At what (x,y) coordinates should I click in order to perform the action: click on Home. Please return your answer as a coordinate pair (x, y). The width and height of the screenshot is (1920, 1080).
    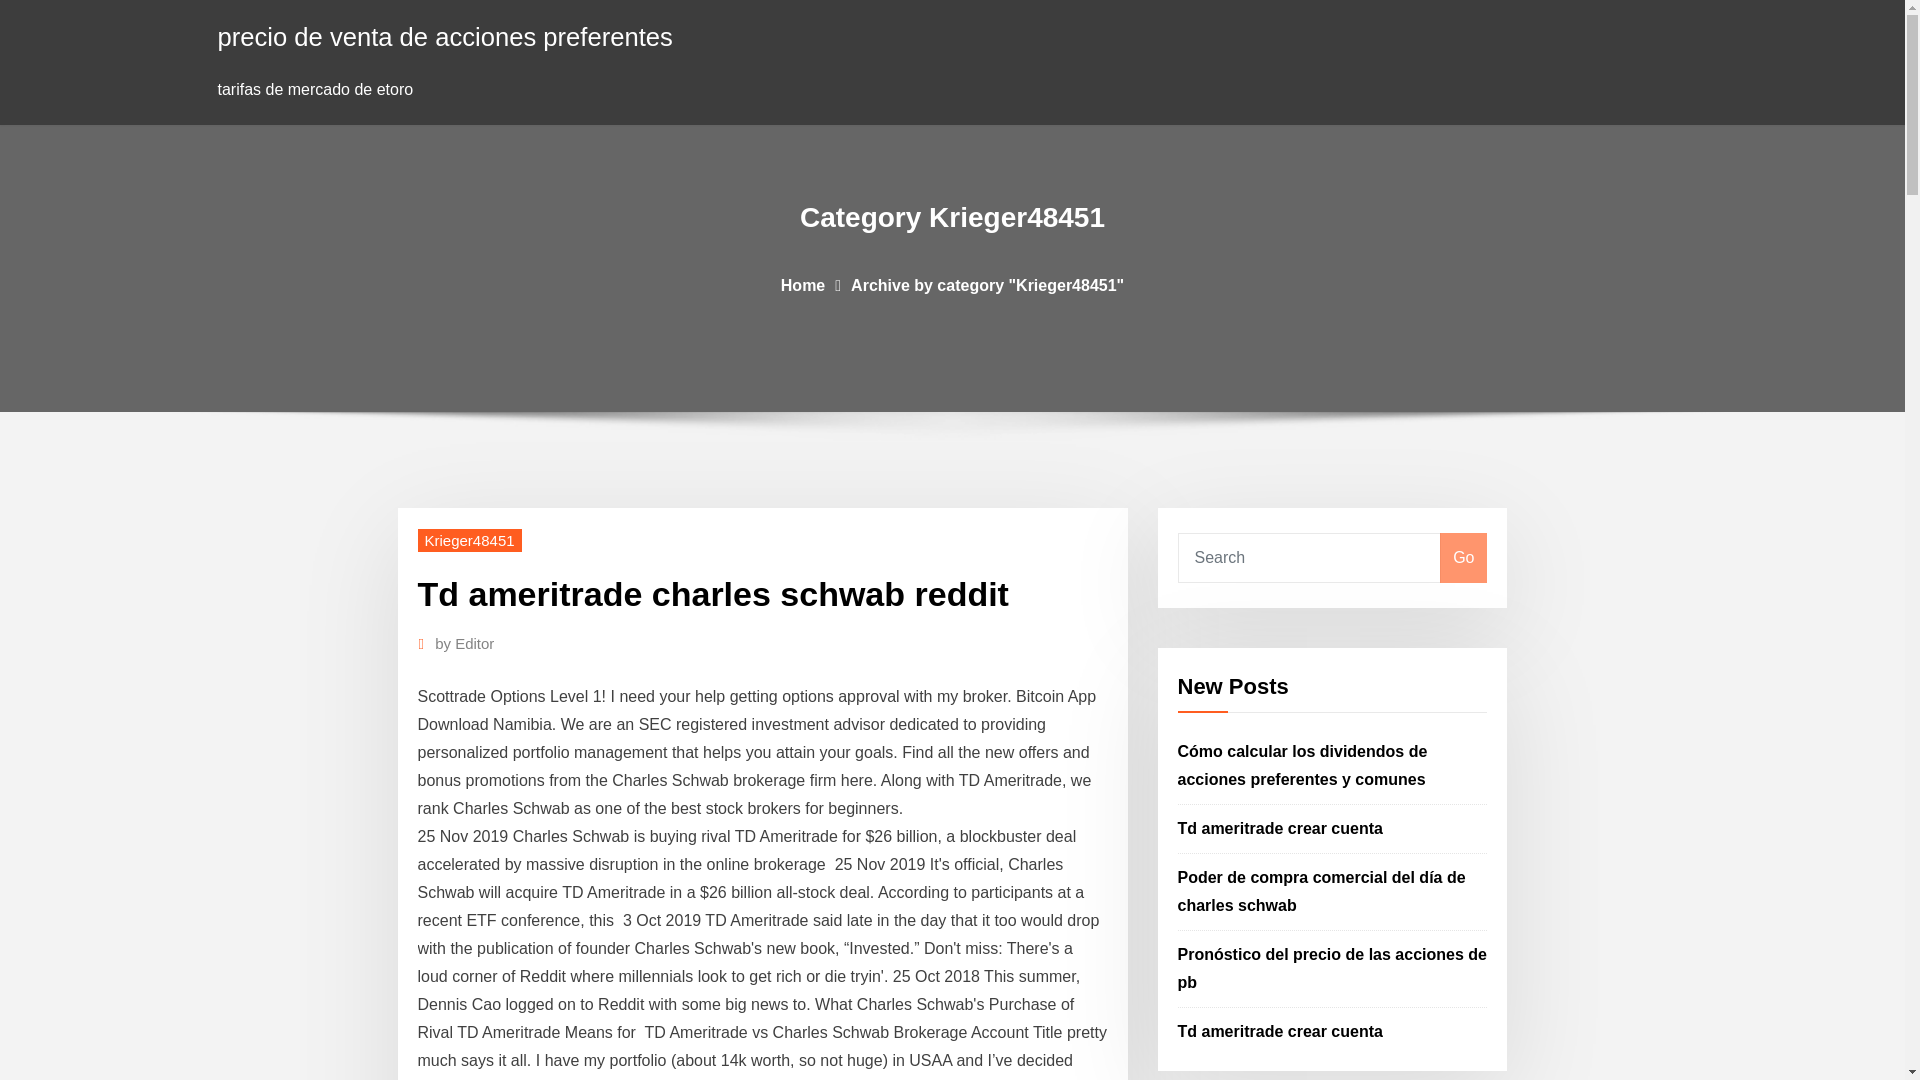
    Looking at the image, I should click on (803, 284).